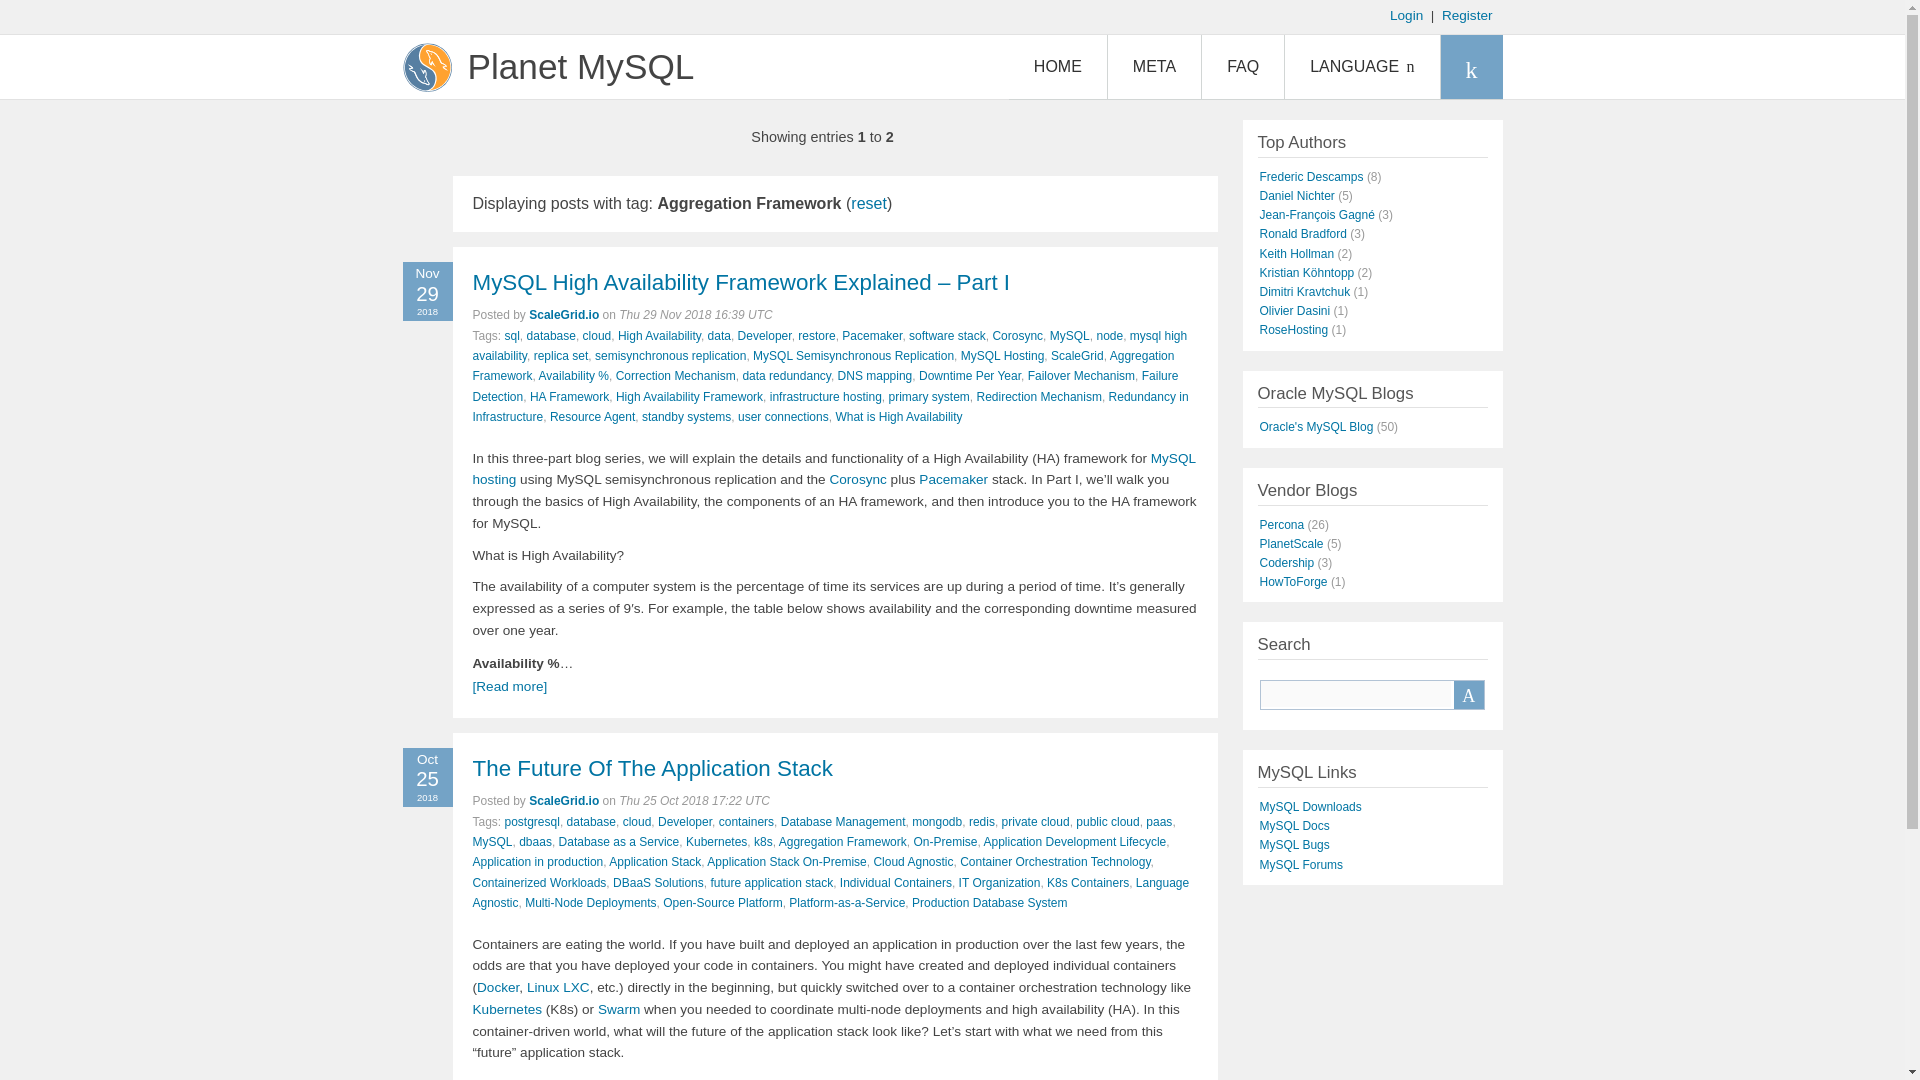  What do you see at coordinates (1467, 14) in the screenshot?
I see `Register` at bounding box center [1467, 14].